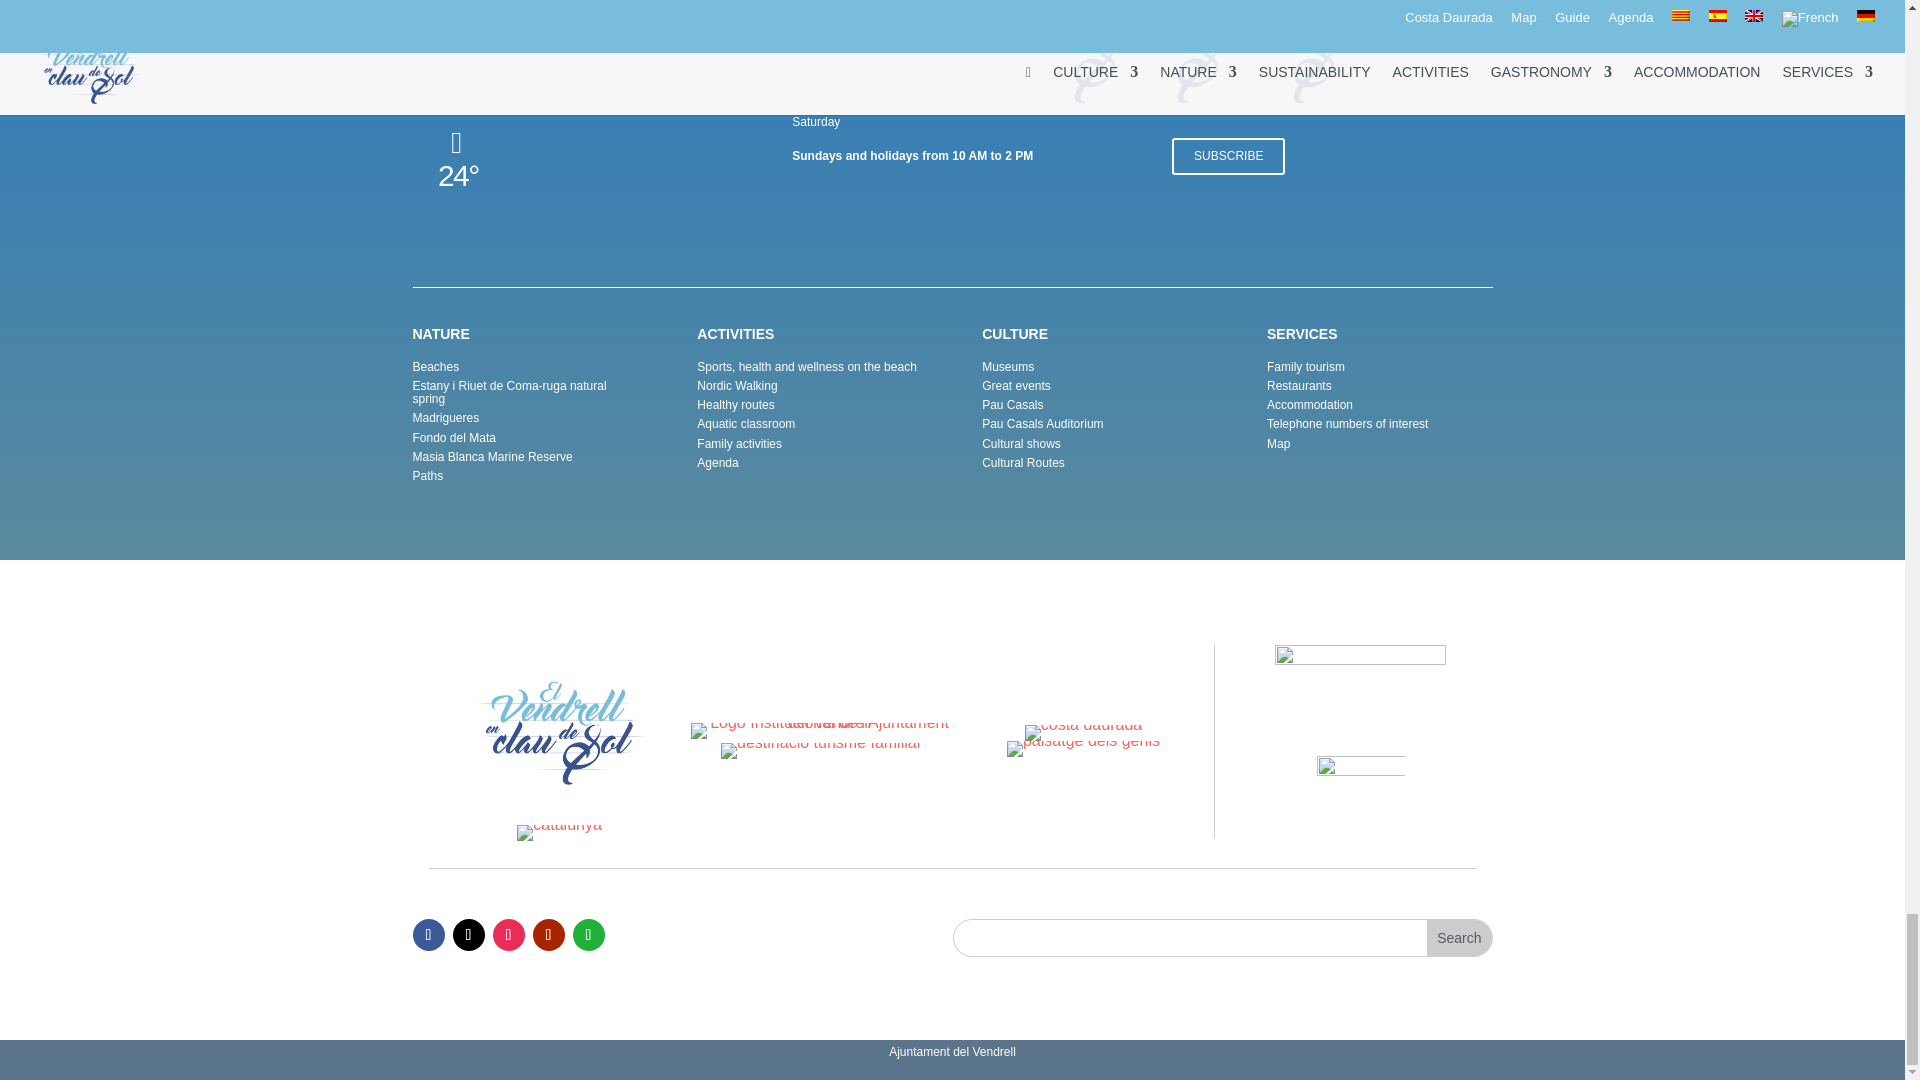  Describe the element at coordinates (559, 733) in the screenshot. I see `logo-en-clau-de-sol` at that location.